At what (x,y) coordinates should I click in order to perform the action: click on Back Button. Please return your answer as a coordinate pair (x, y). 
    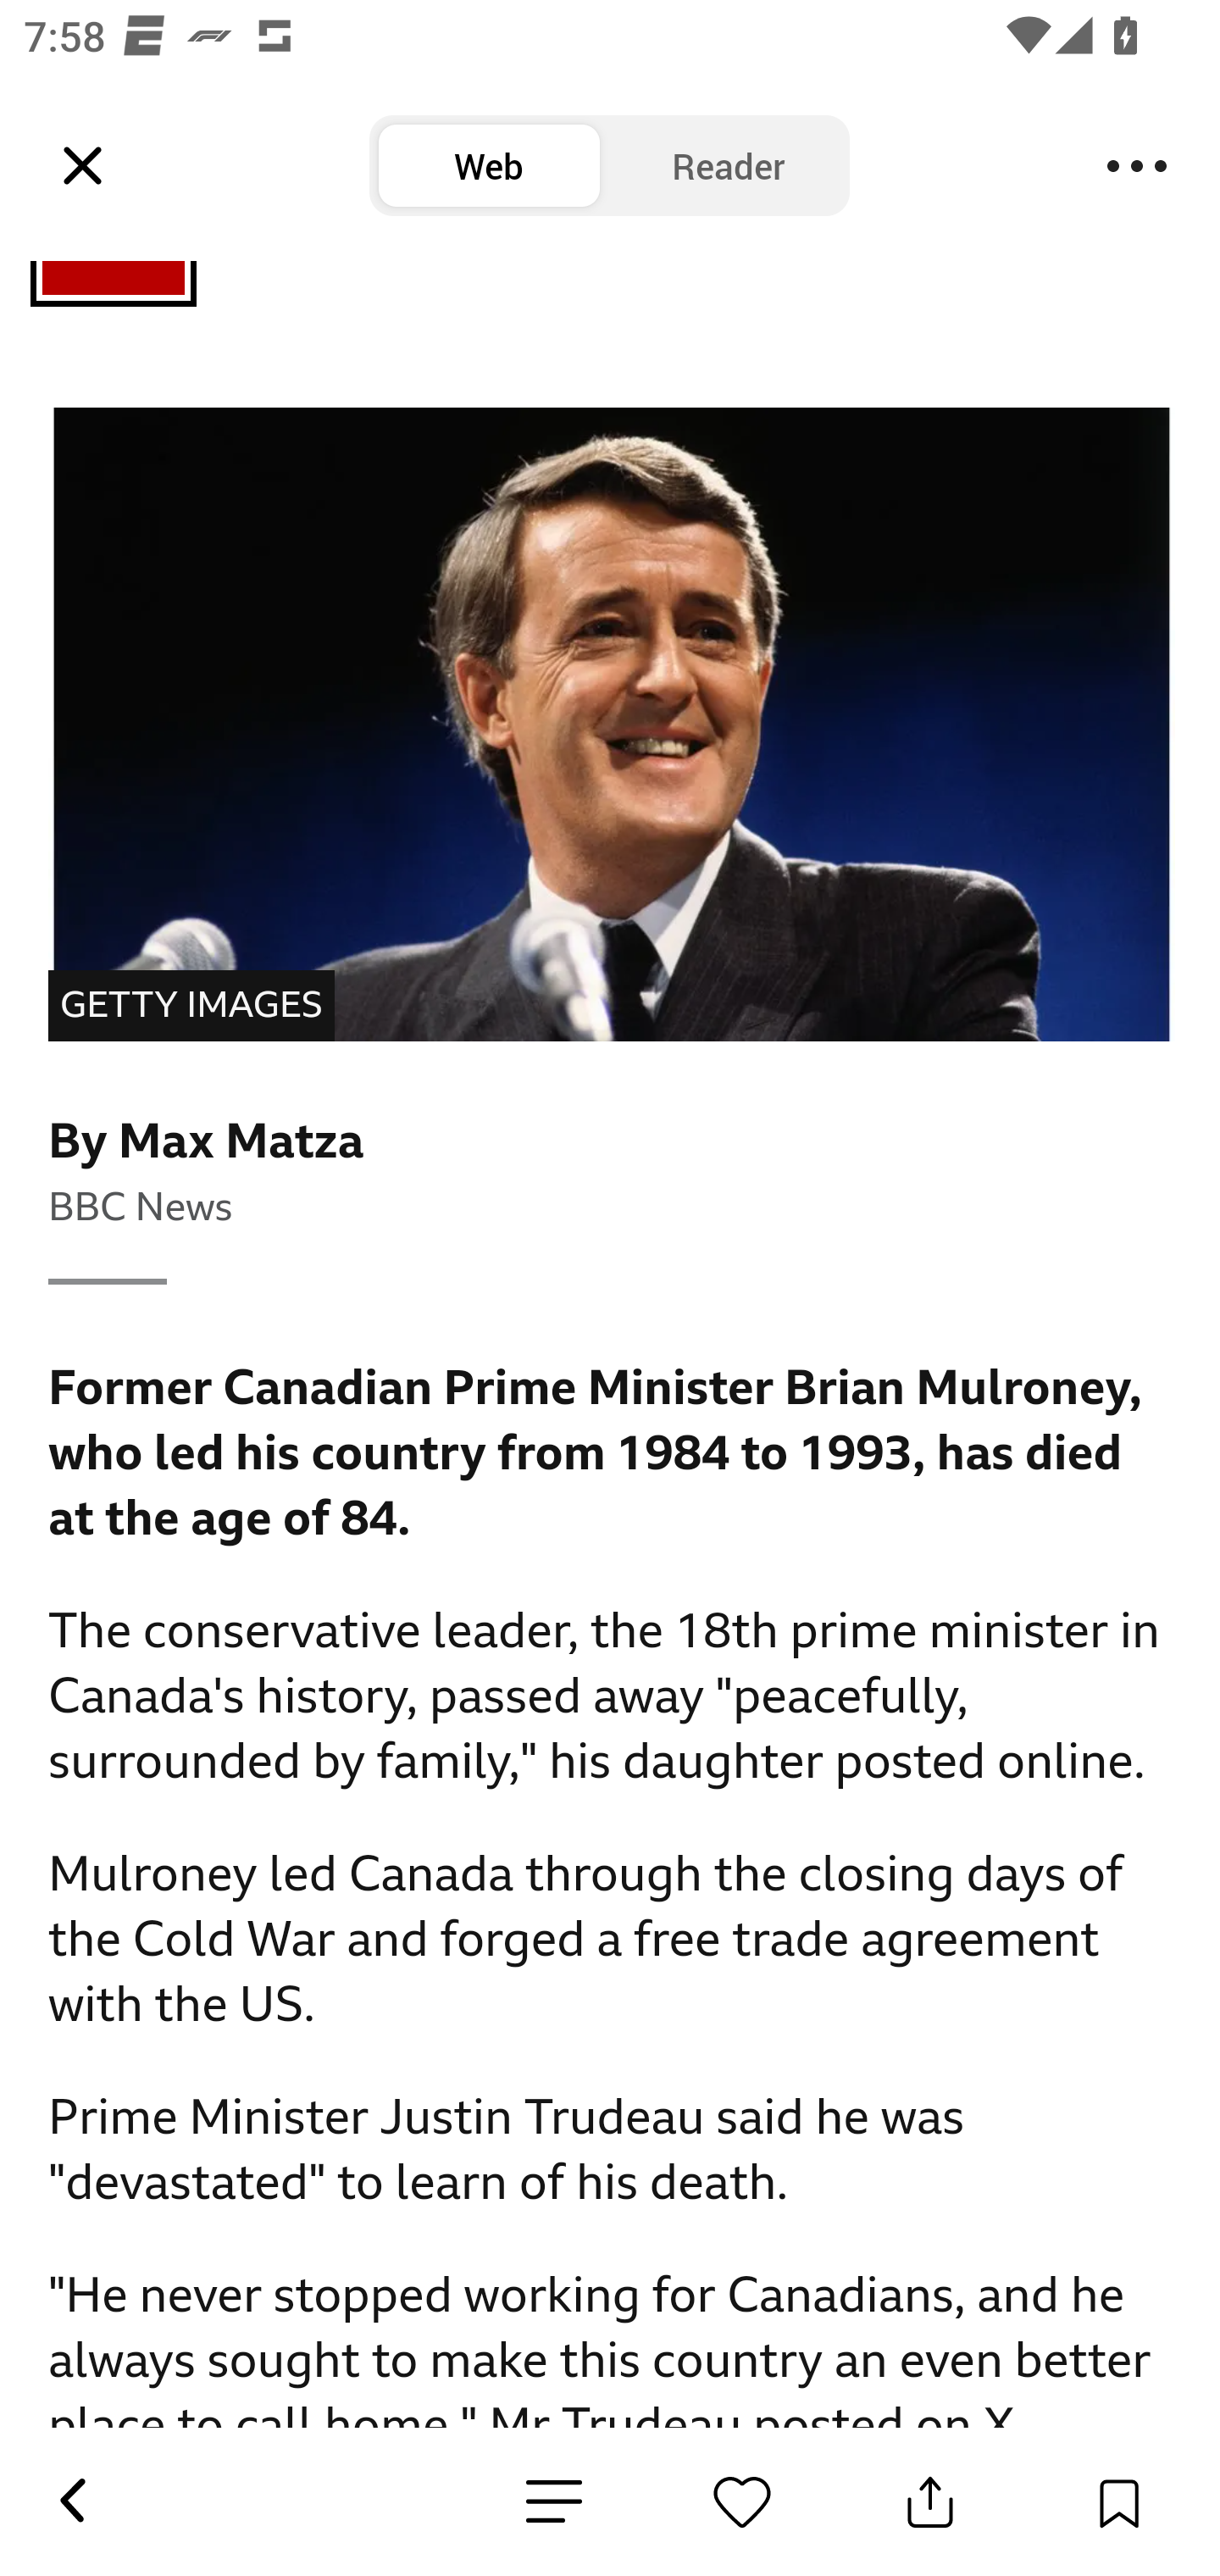
    Looking at the image, I should click on (71, 2501).